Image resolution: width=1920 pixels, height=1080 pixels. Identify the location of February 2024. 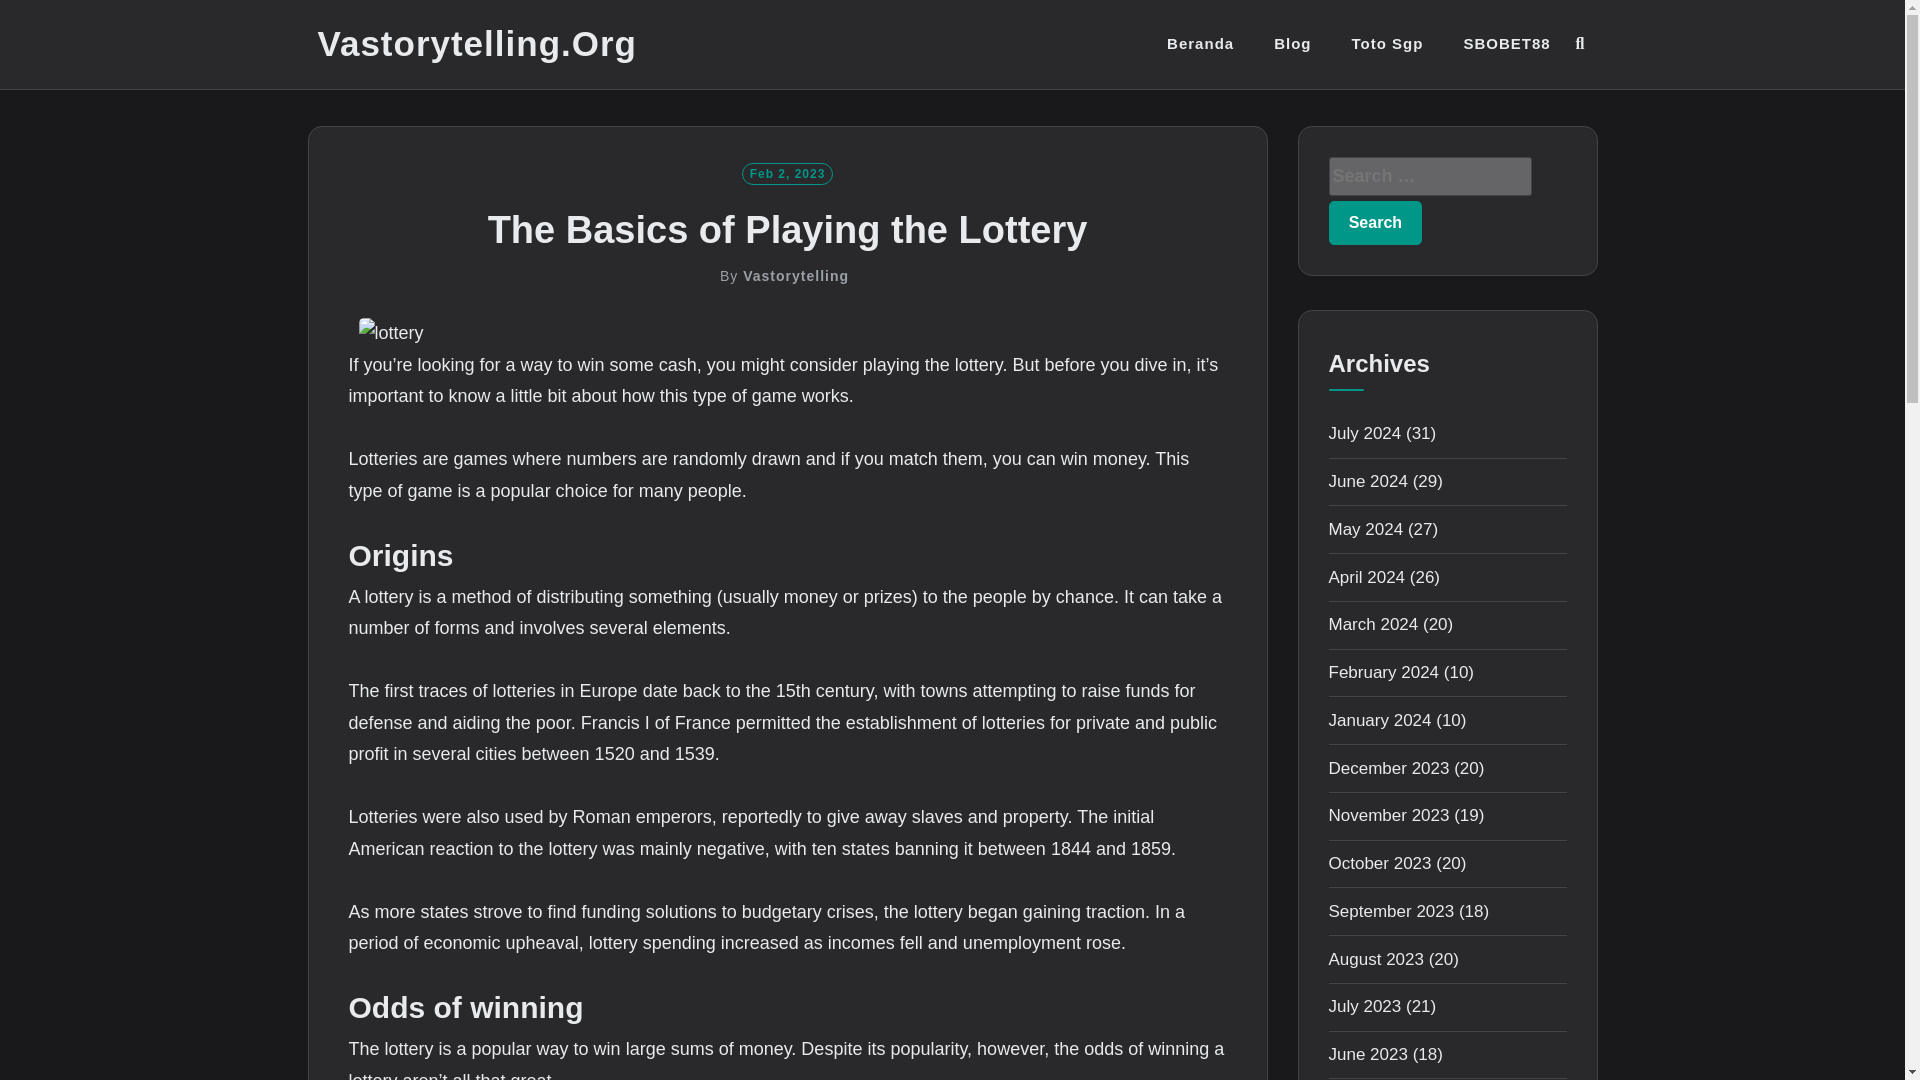
(1383, 672).